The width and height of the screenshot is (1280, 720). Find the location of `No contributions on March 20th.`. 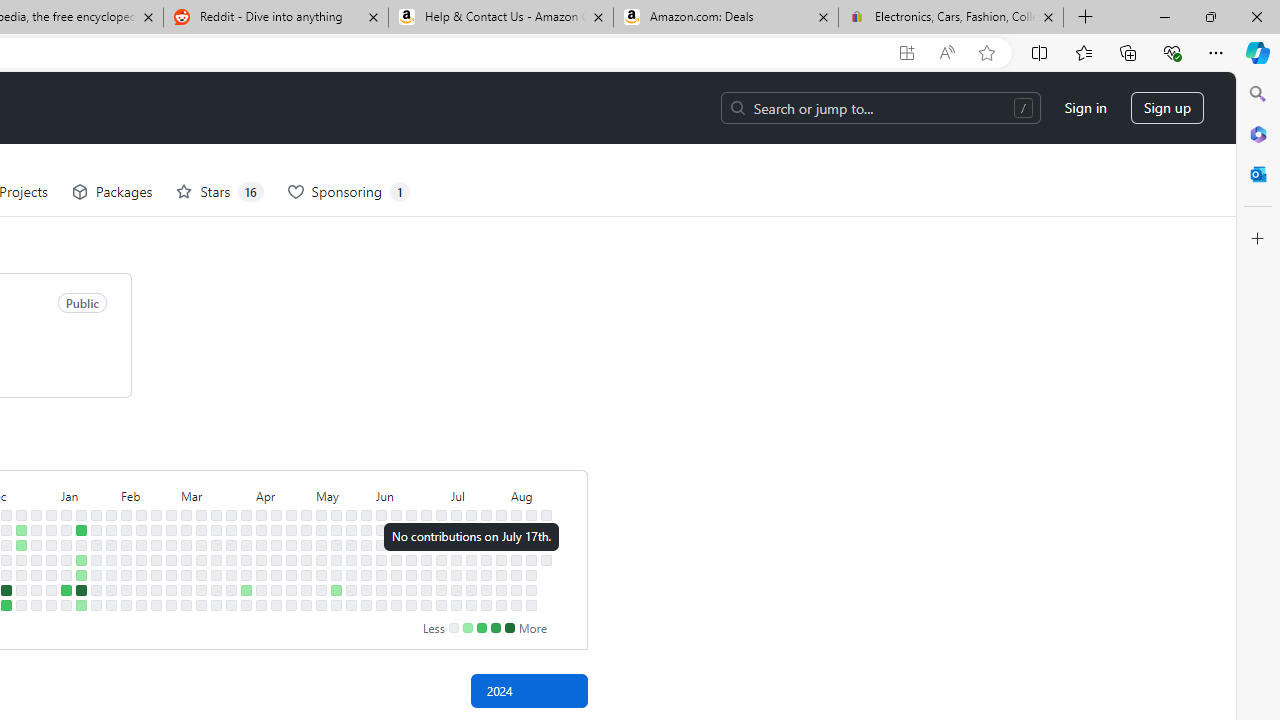

No contributions on March 20th. is located at coordinates (216, 559).